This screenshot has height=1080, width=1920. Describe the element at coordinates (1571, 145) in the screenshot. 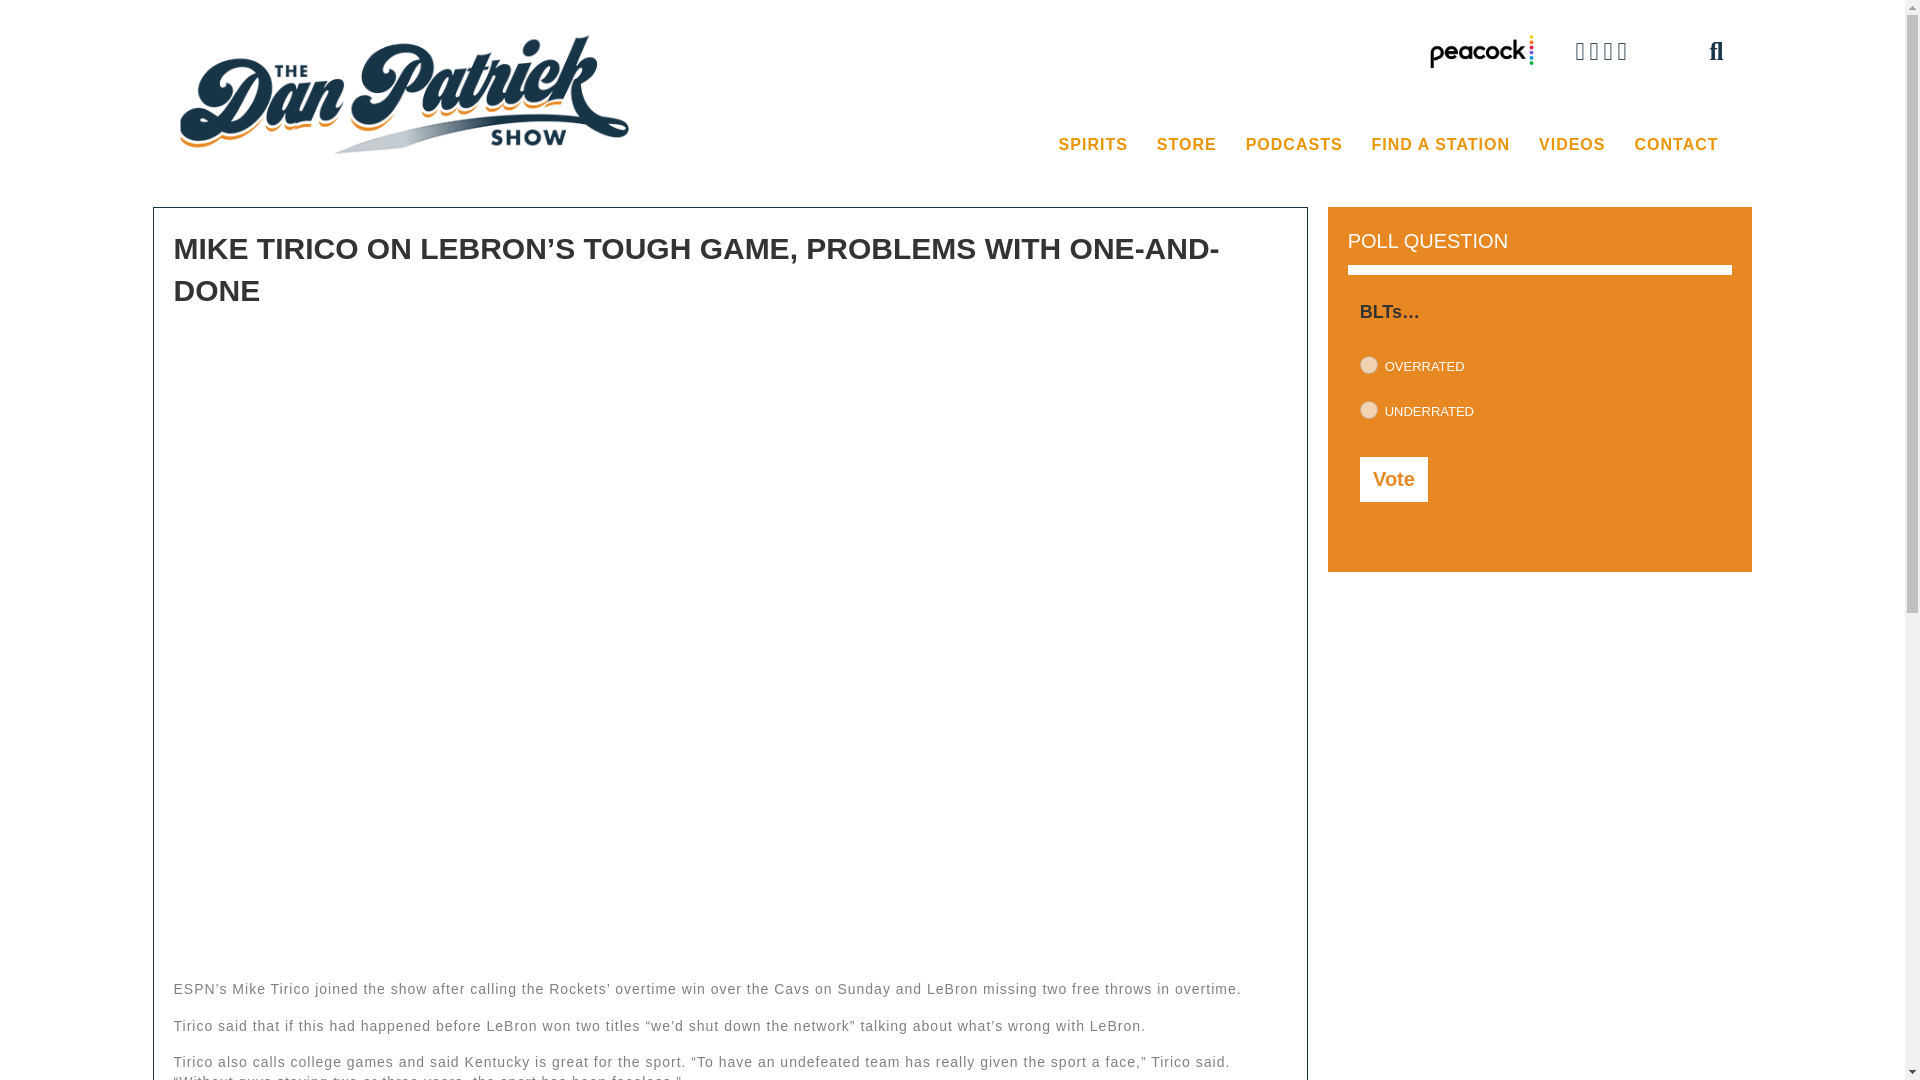

I see `VIDEOS` at that location.